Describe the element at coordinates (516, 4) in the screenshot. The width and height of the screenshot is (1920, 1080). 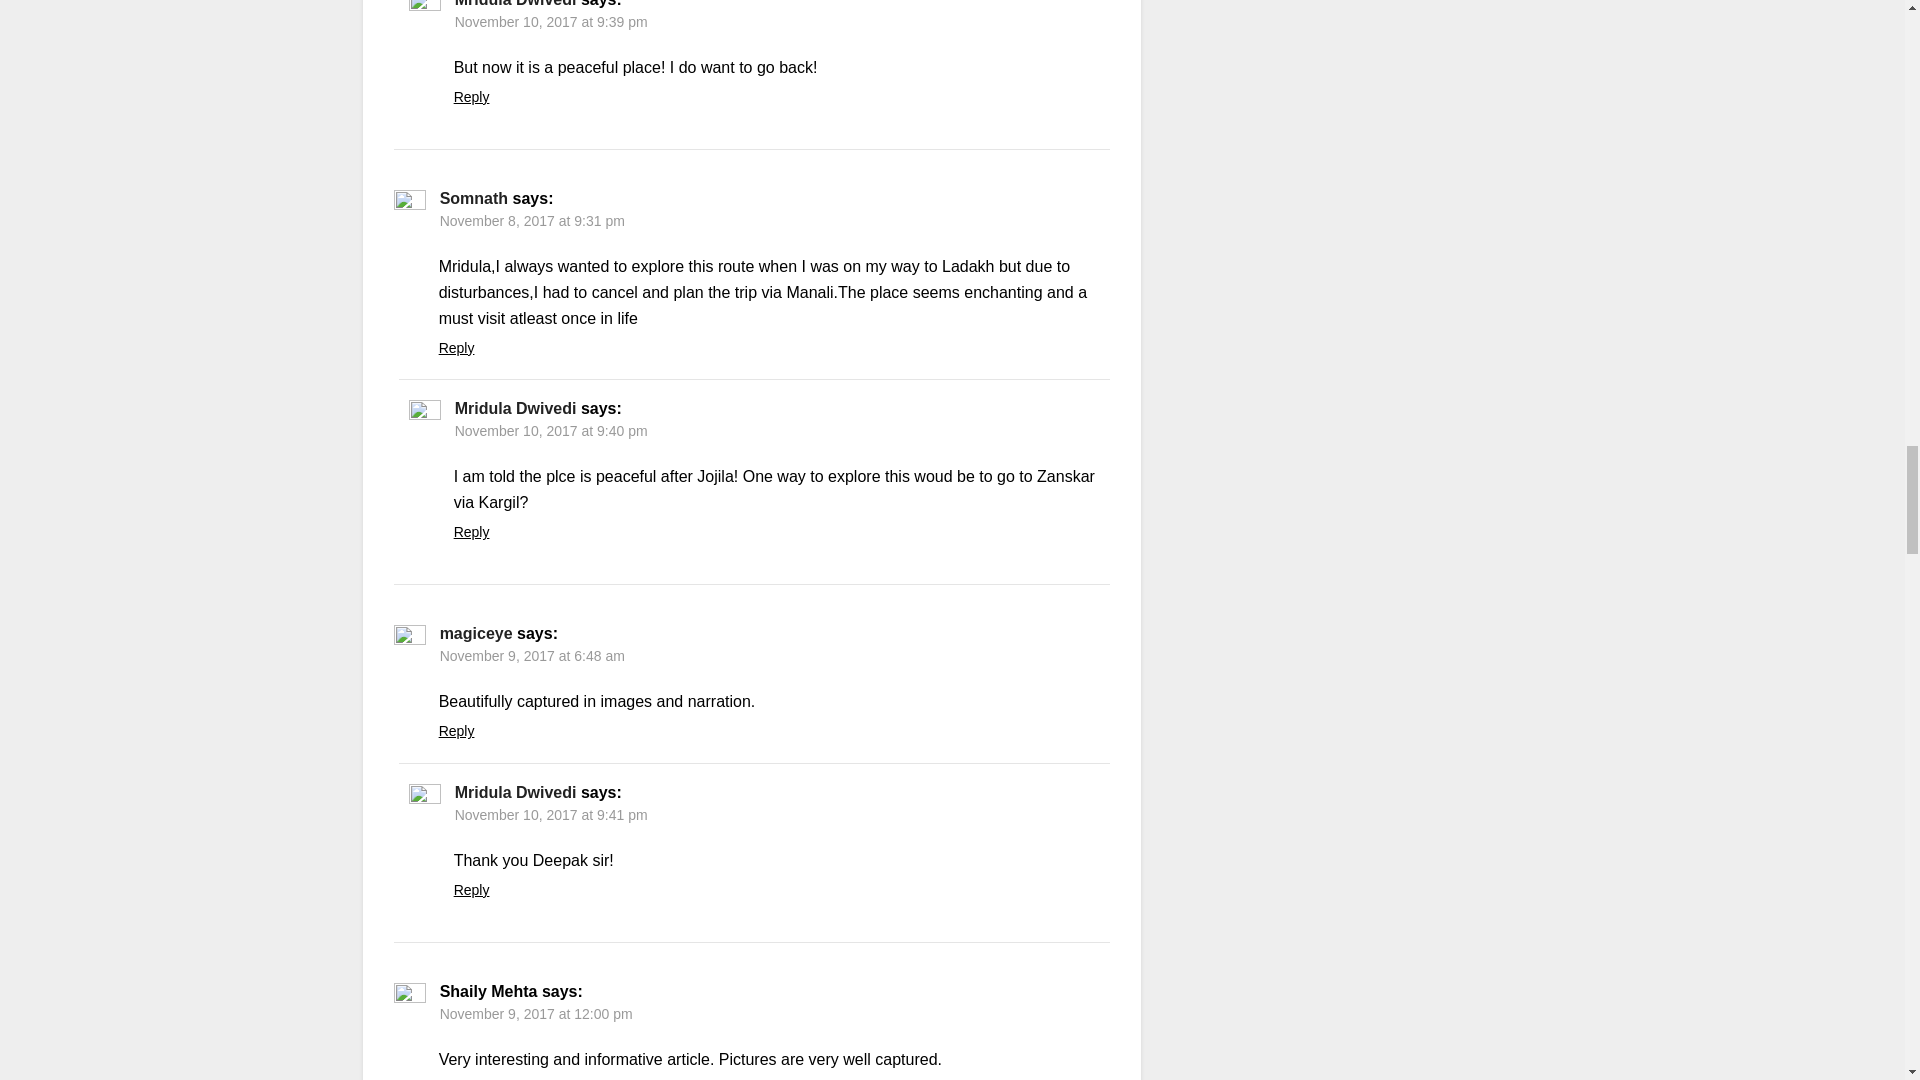
I see `Mridula Dwivedi` at that location.